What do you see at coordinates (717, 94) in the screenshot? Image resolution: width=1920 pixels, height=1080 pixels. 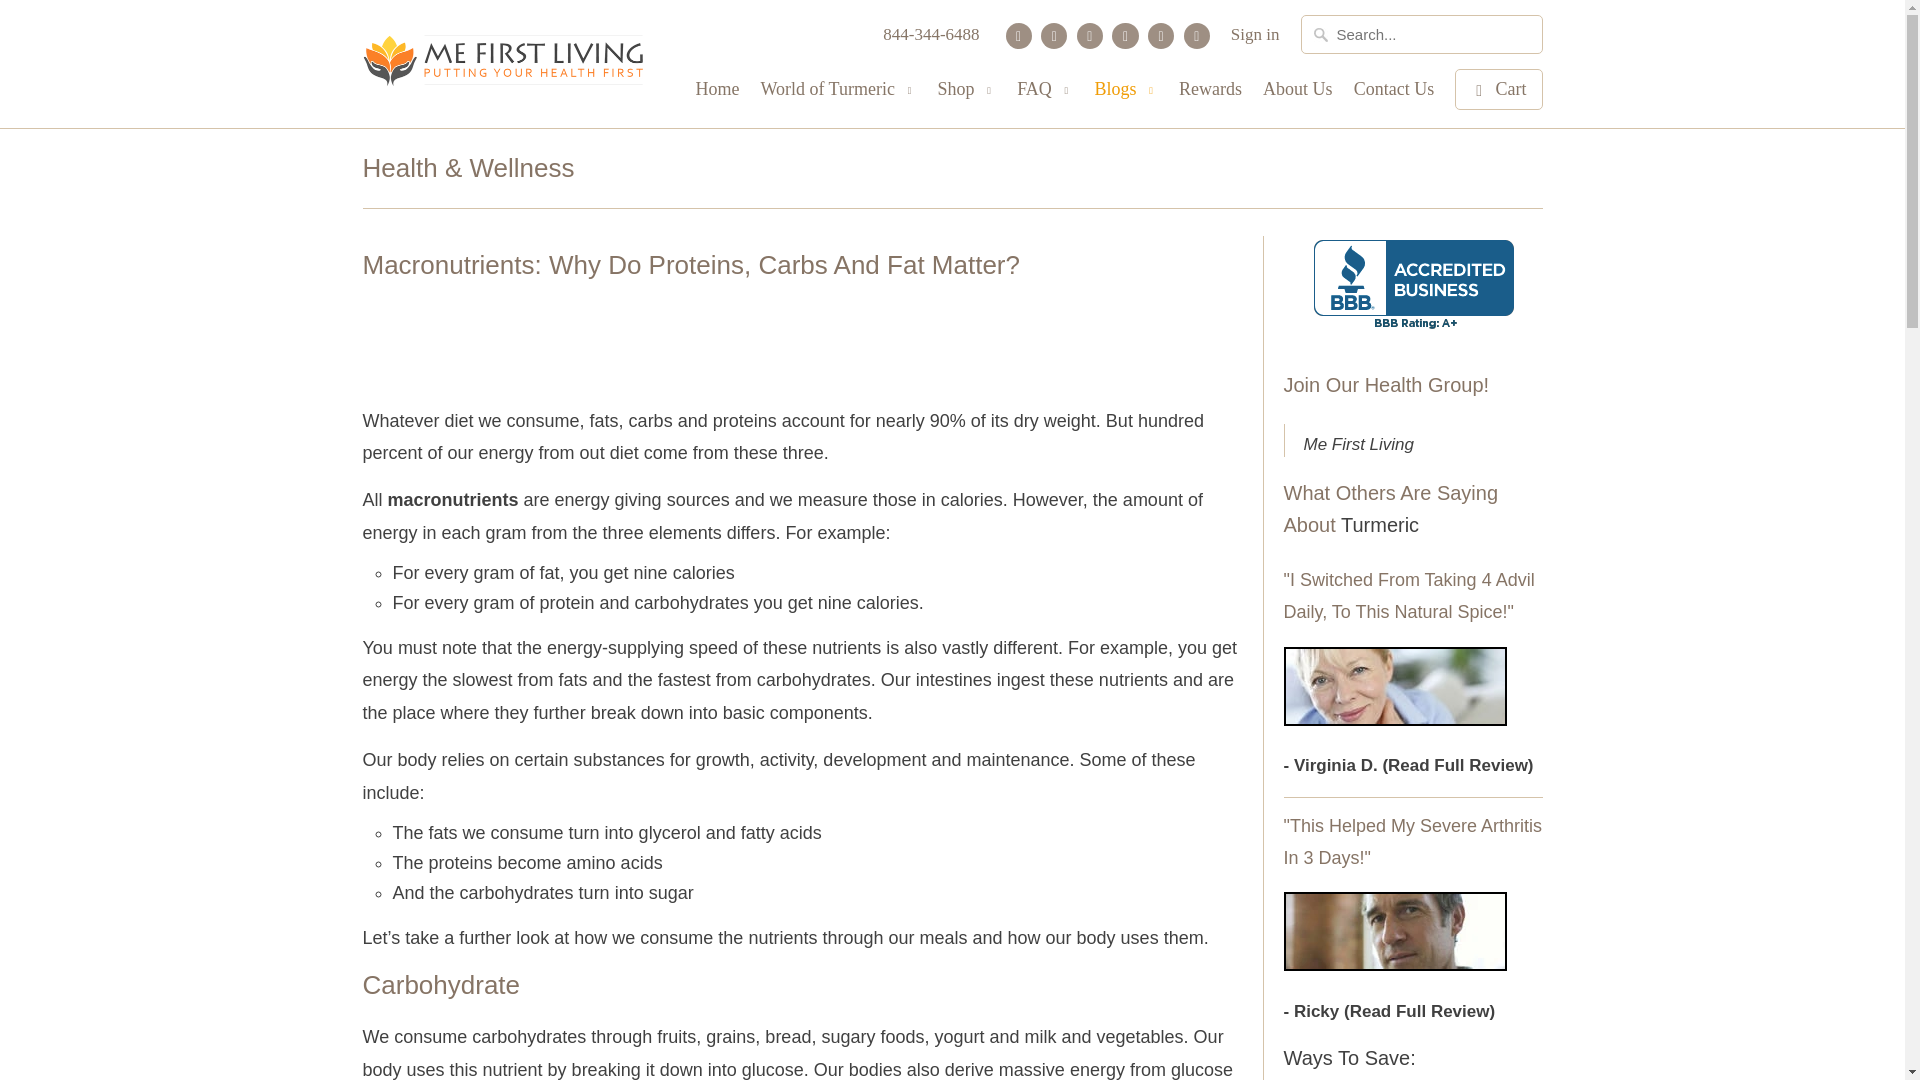 I see `Home` at bounding box center [717, 94].